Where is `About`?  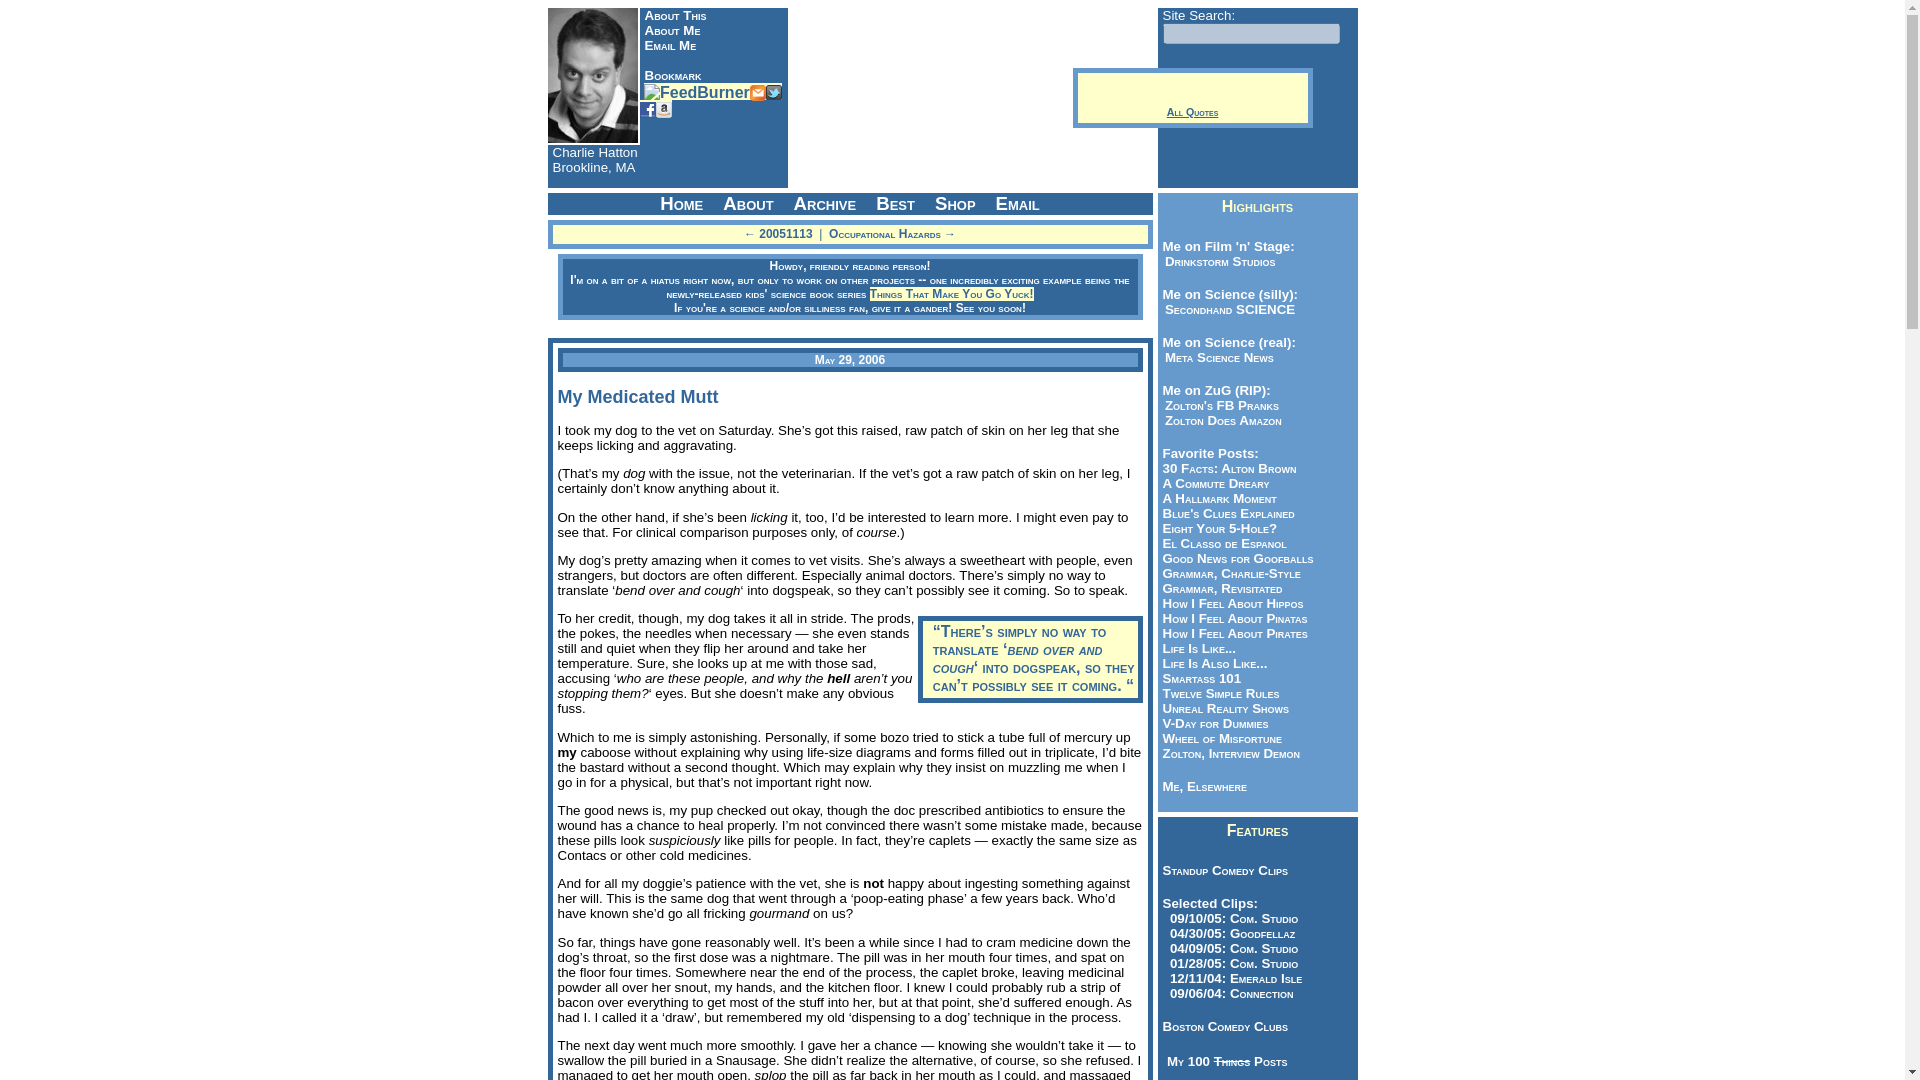
About is located at coordinates (748, 204).